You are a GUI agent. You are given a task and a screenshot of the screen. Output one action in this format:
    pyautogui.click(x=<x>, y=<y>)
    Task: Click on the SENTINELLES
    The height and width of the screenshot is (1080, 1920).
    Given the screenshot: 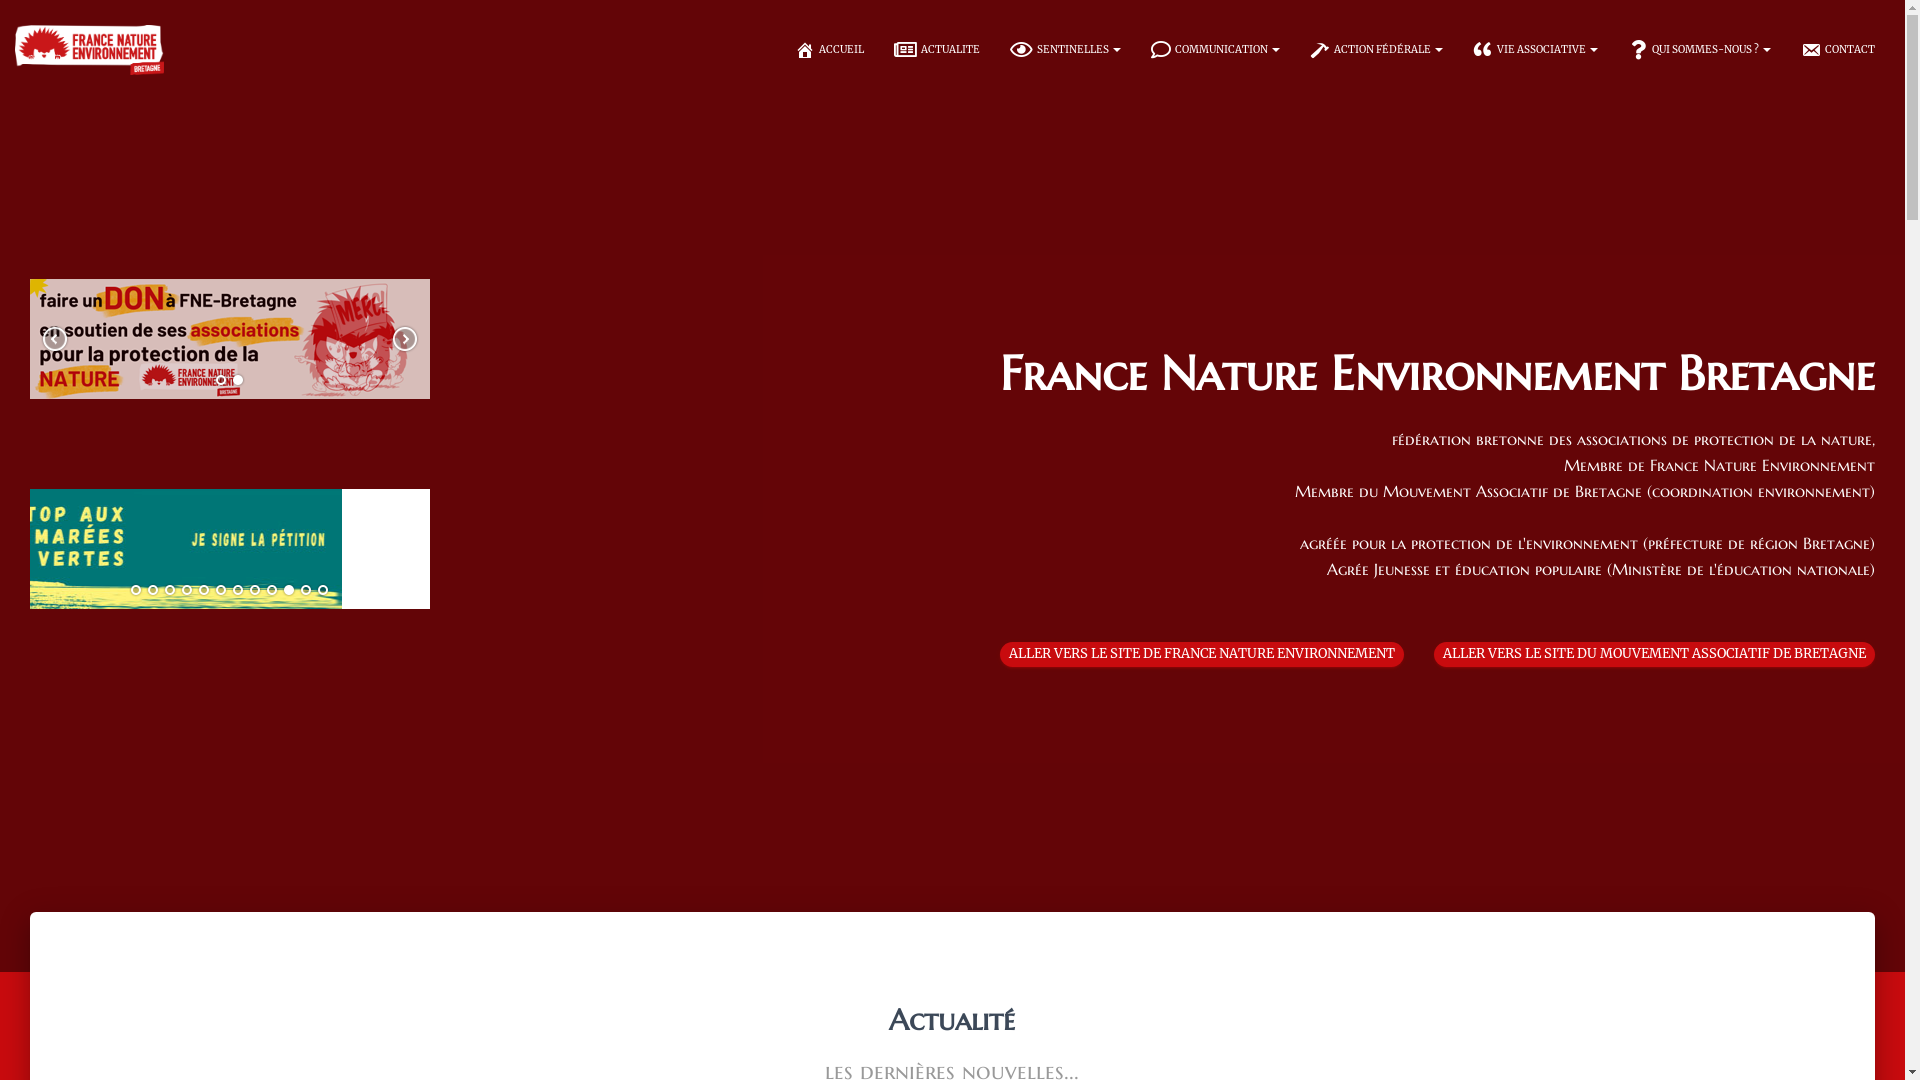 What is the action you would take?
    pyautogui.click(x=1065, y=50)
    